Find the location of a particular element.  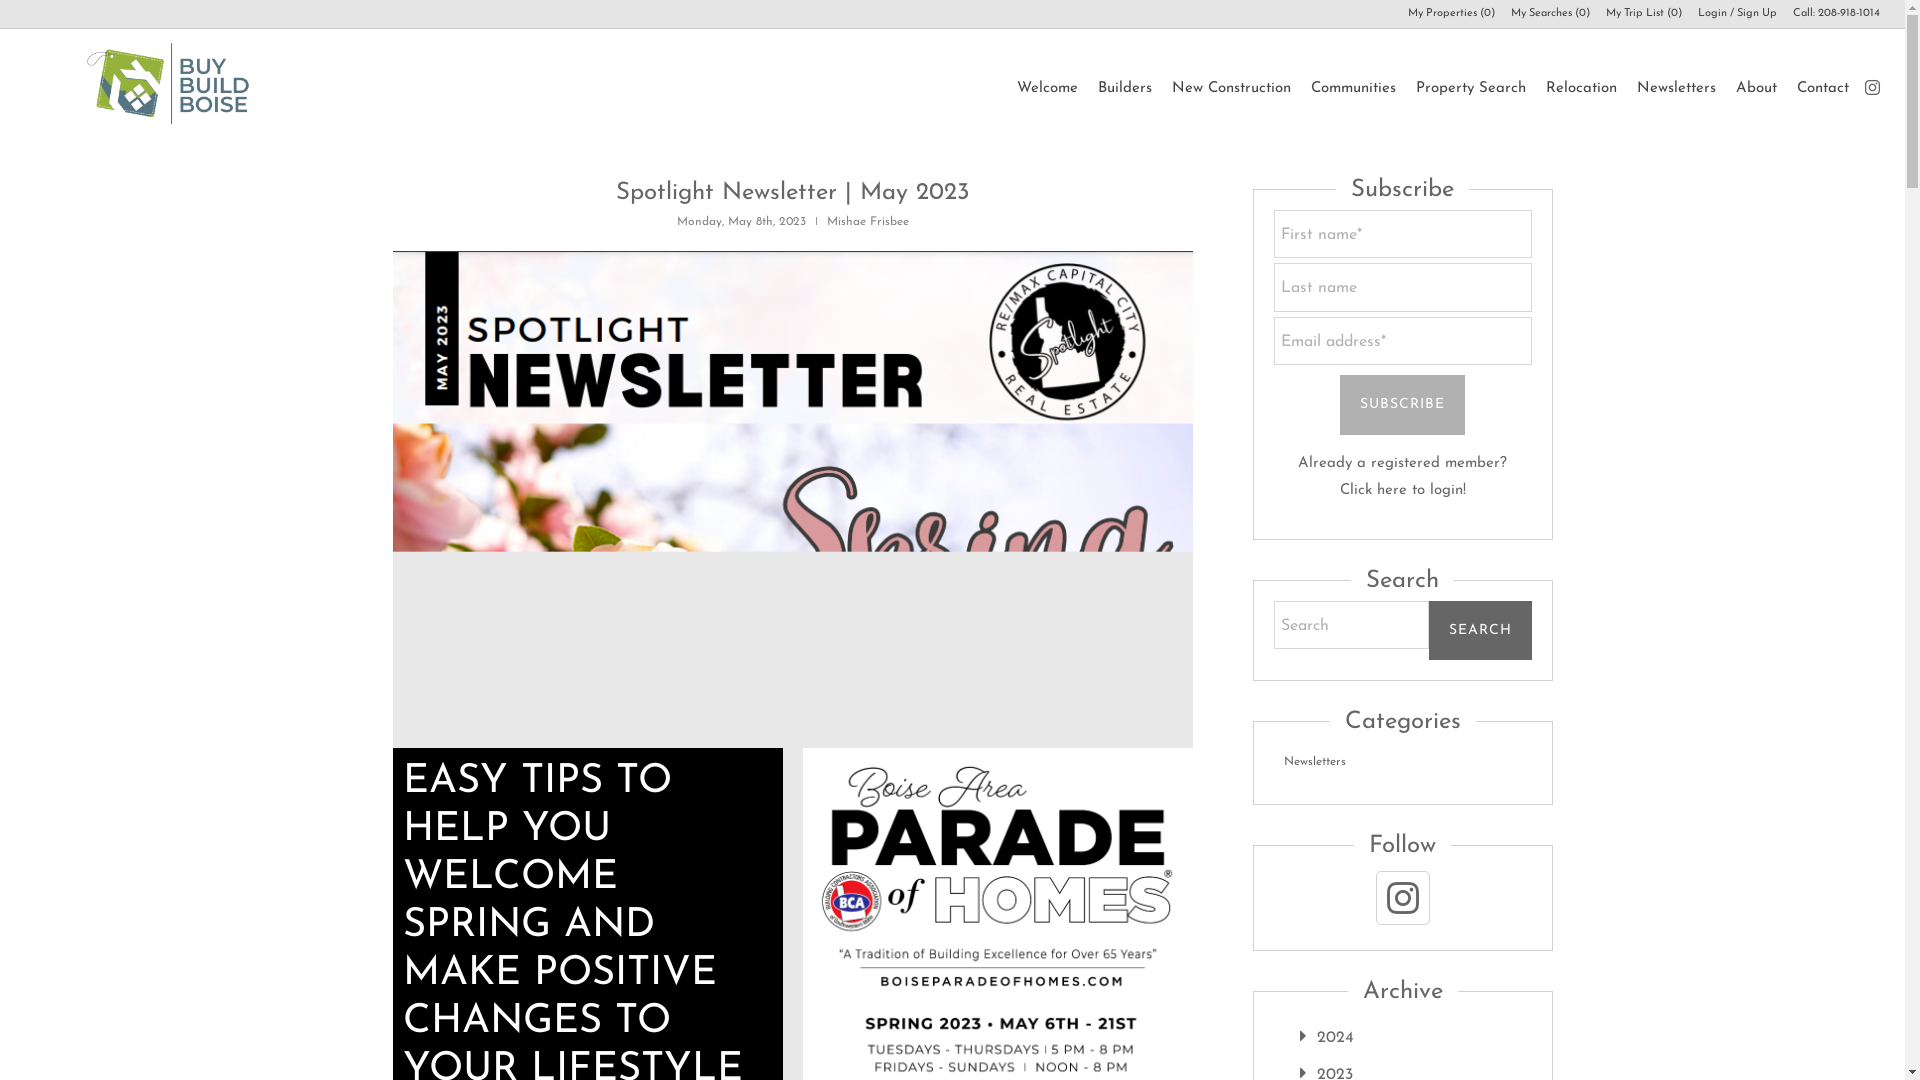

Newsletters is located at coordinates (1675, 88).